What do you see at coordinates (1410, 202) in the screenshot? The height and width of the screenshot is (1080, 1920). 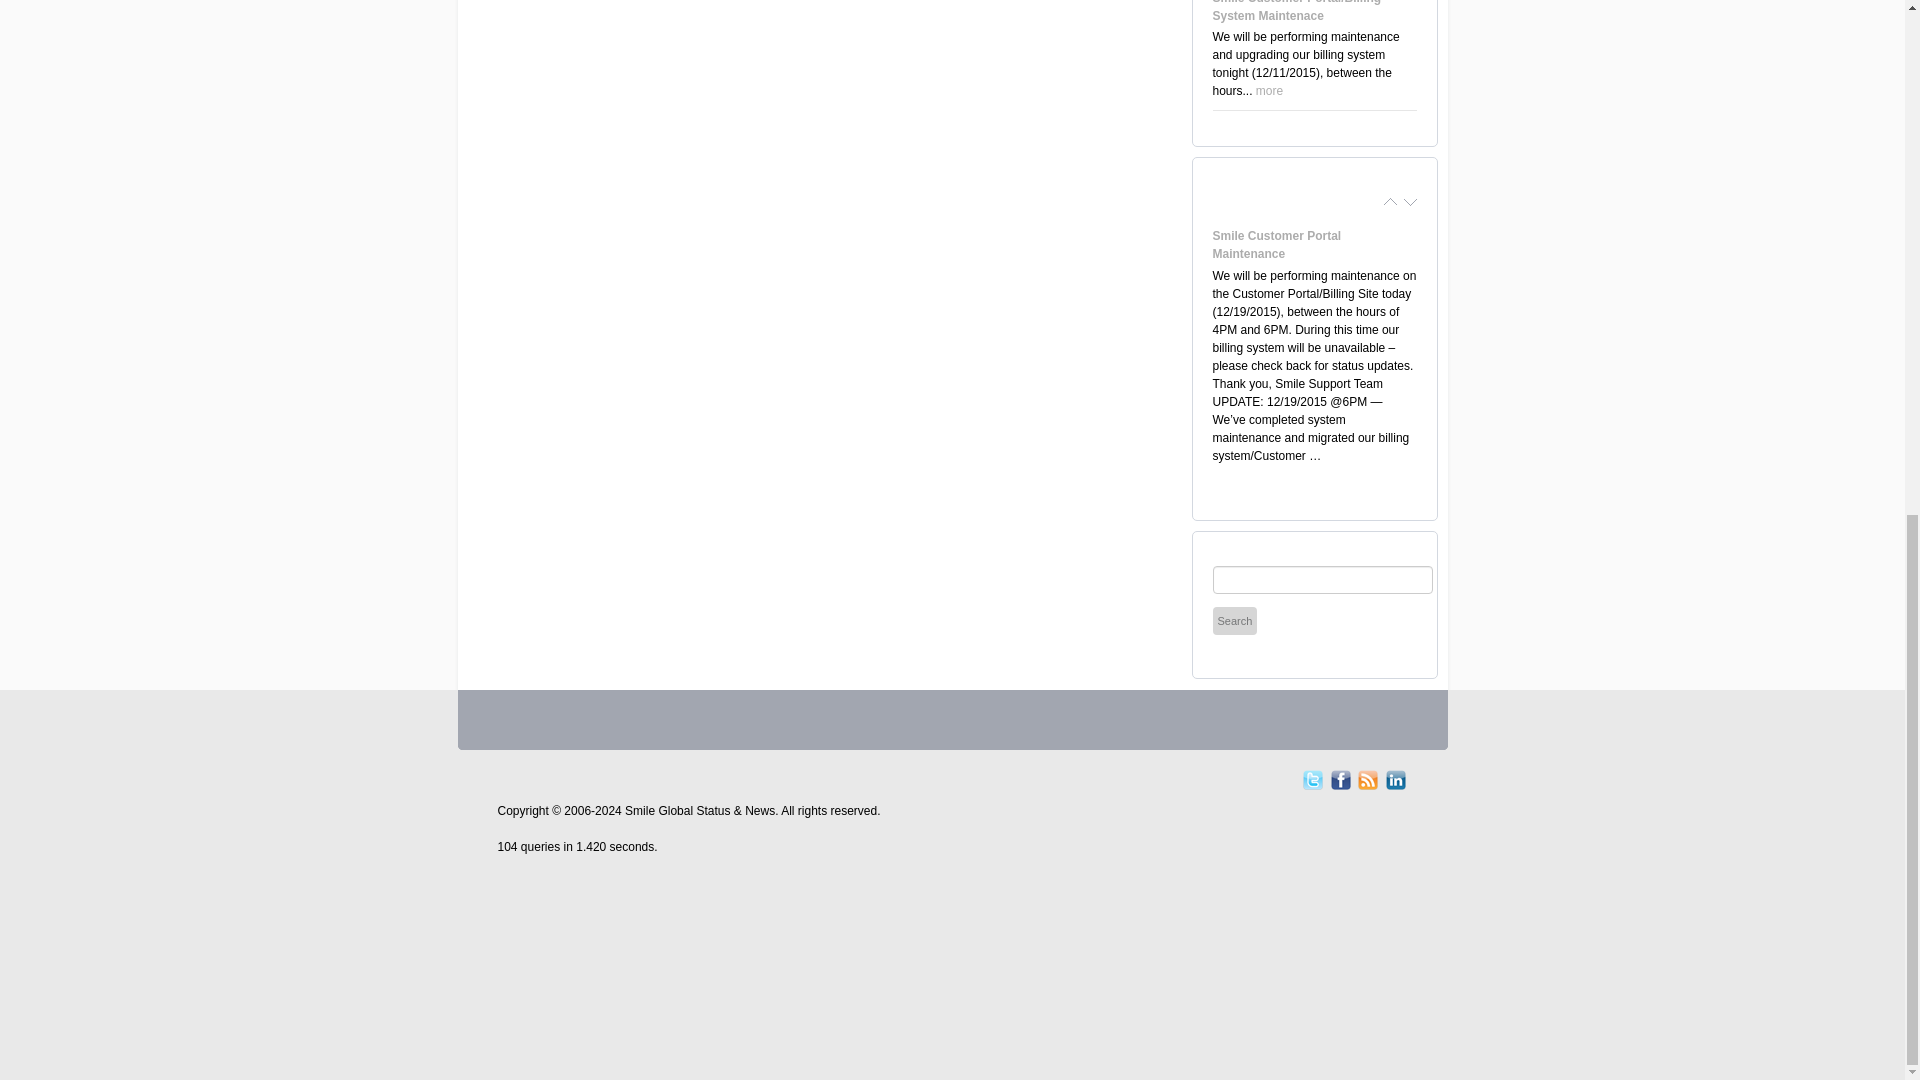 I see `Next` at bounding box center [1410, 202].